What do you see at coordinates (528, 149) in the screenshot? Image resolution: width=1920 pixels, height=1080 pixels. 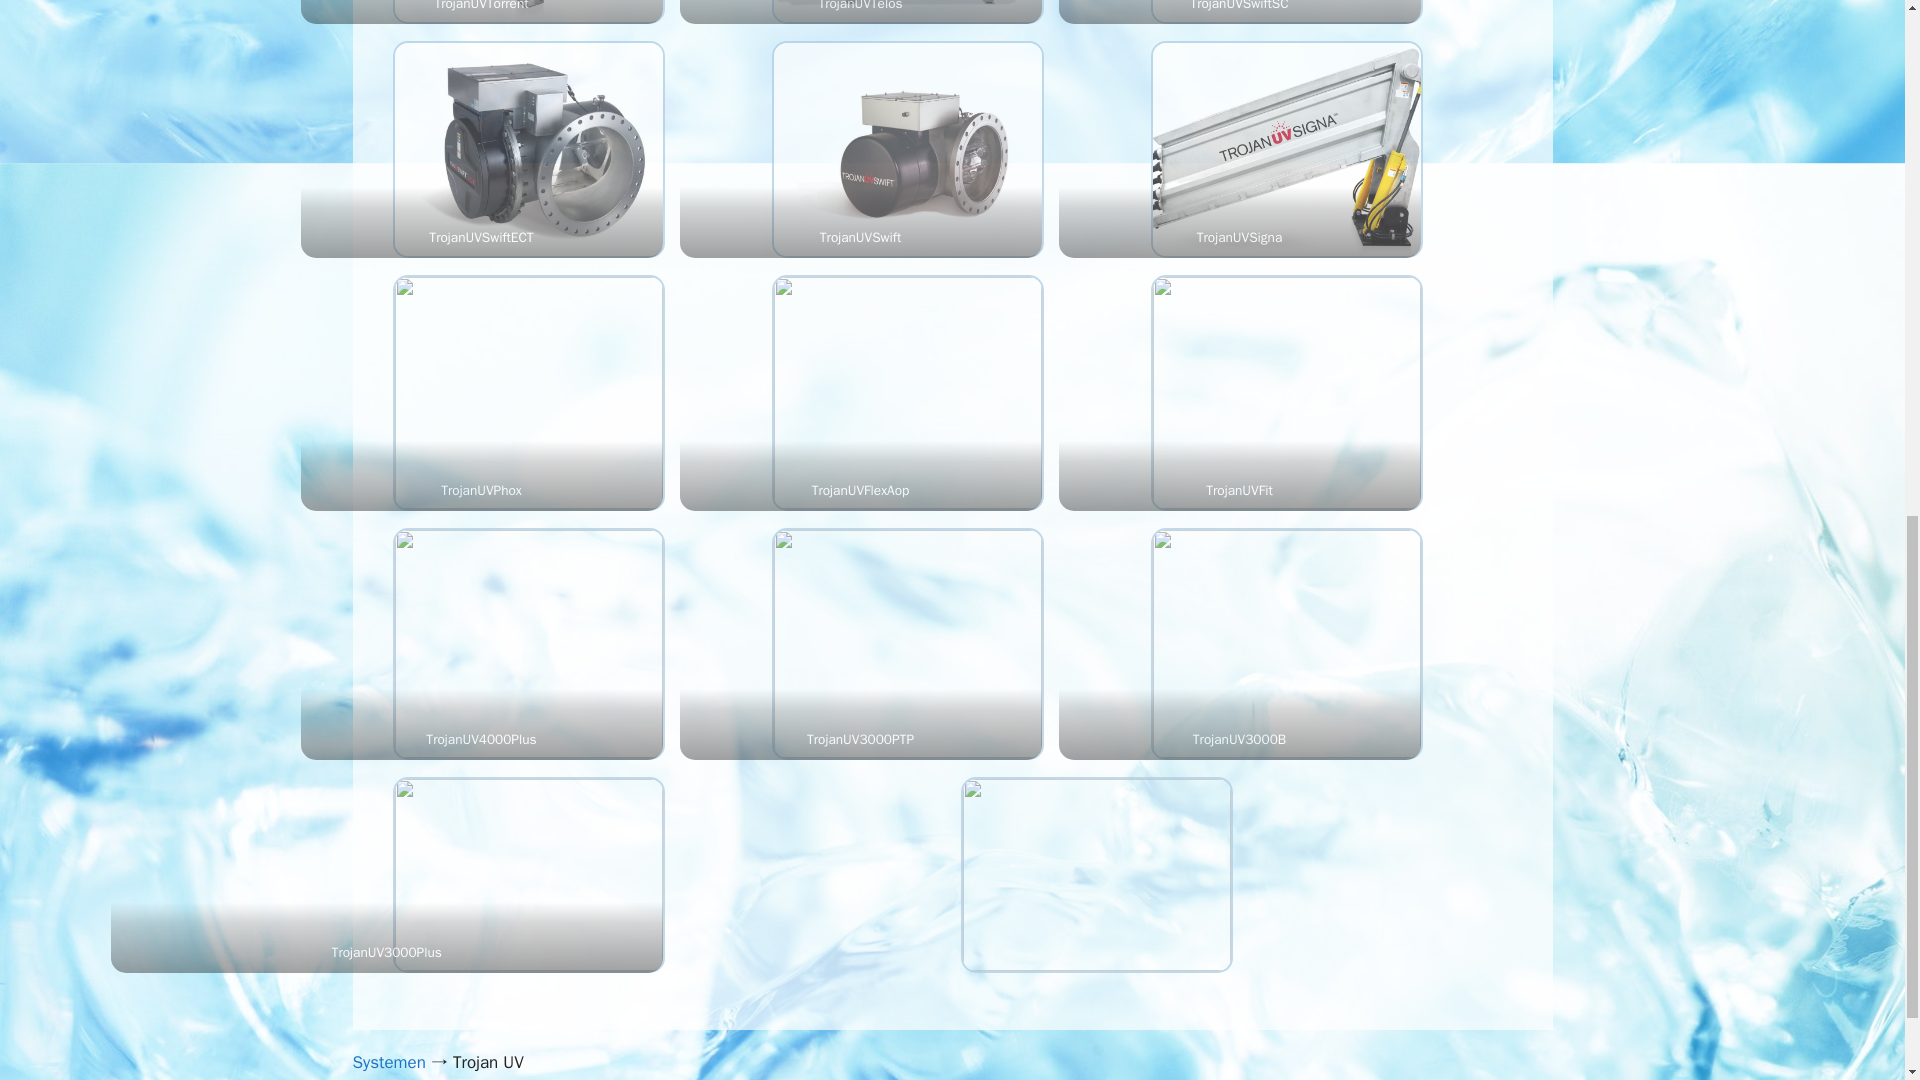 I see `TrojanUVSwiftECT` at bounding box center [528, 149].